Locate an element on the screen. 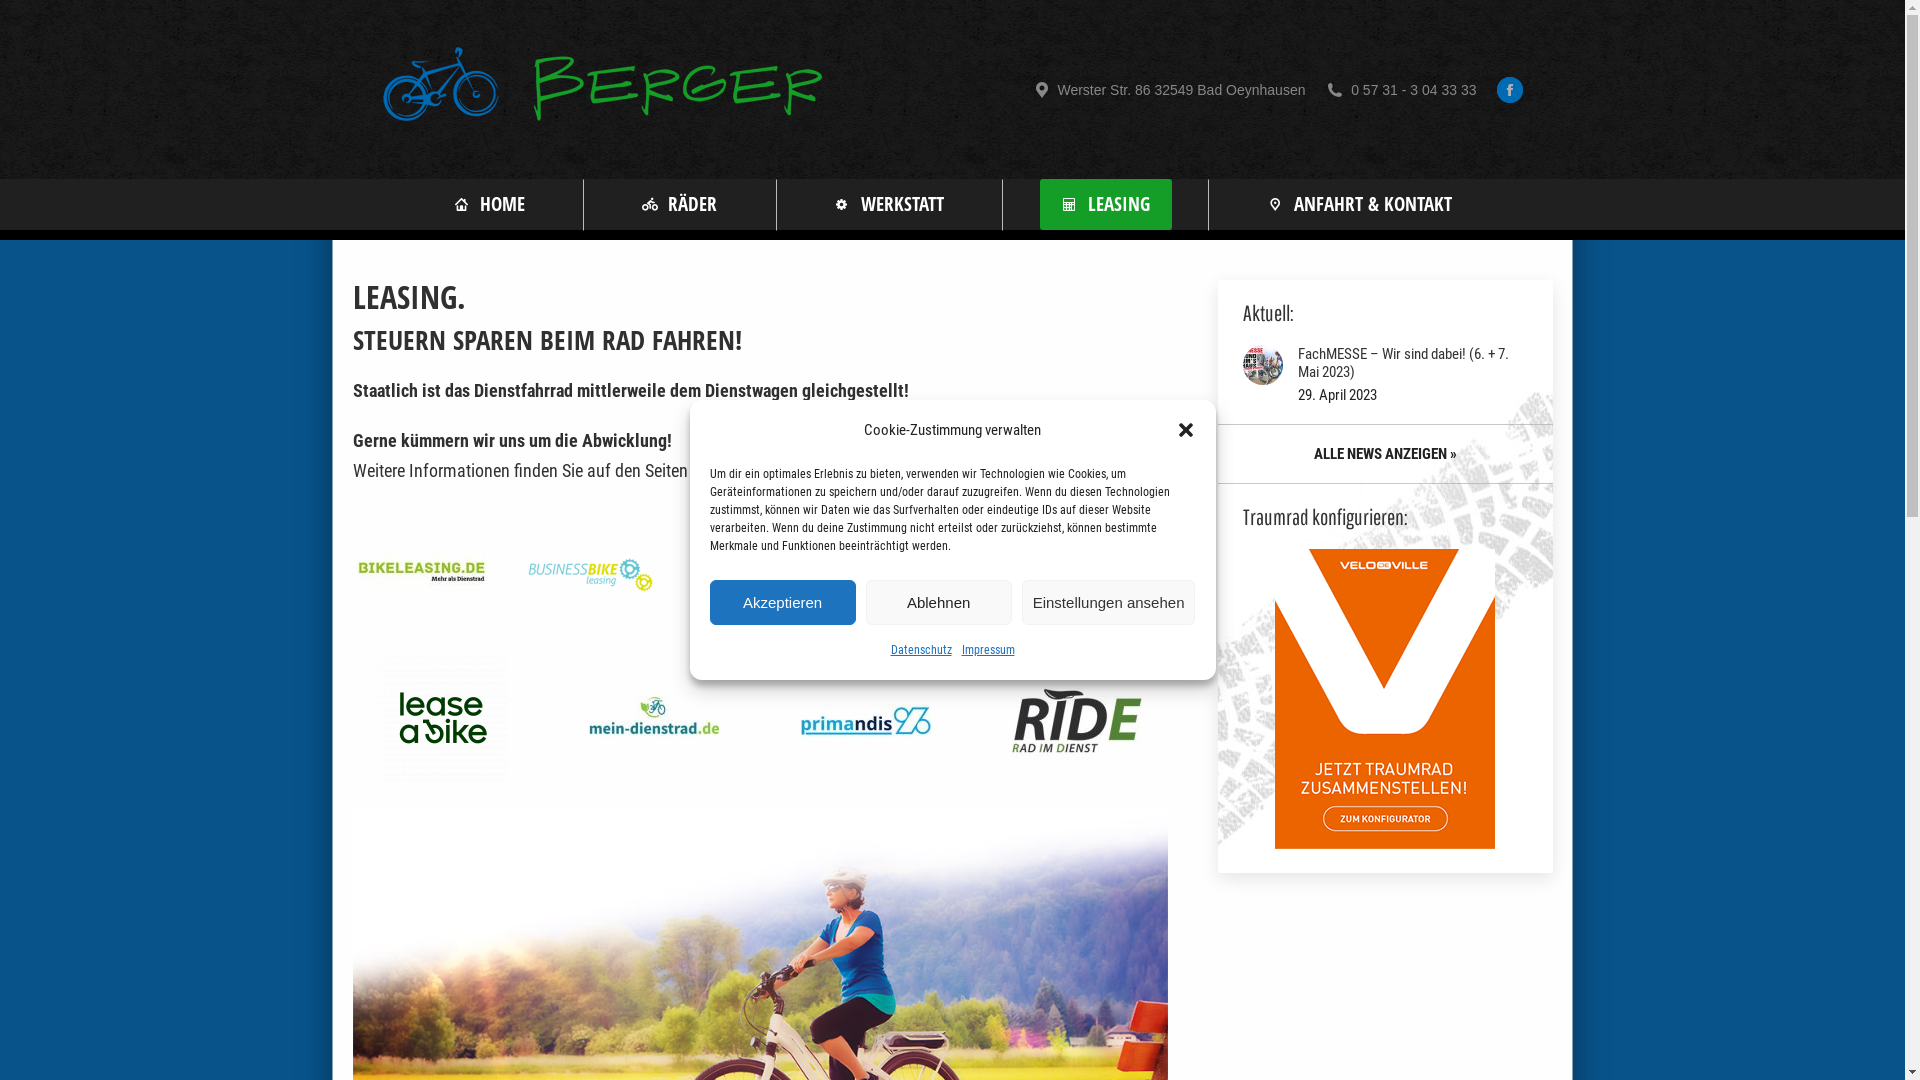  mein-dienstrad is located at coordinates (654, 721).